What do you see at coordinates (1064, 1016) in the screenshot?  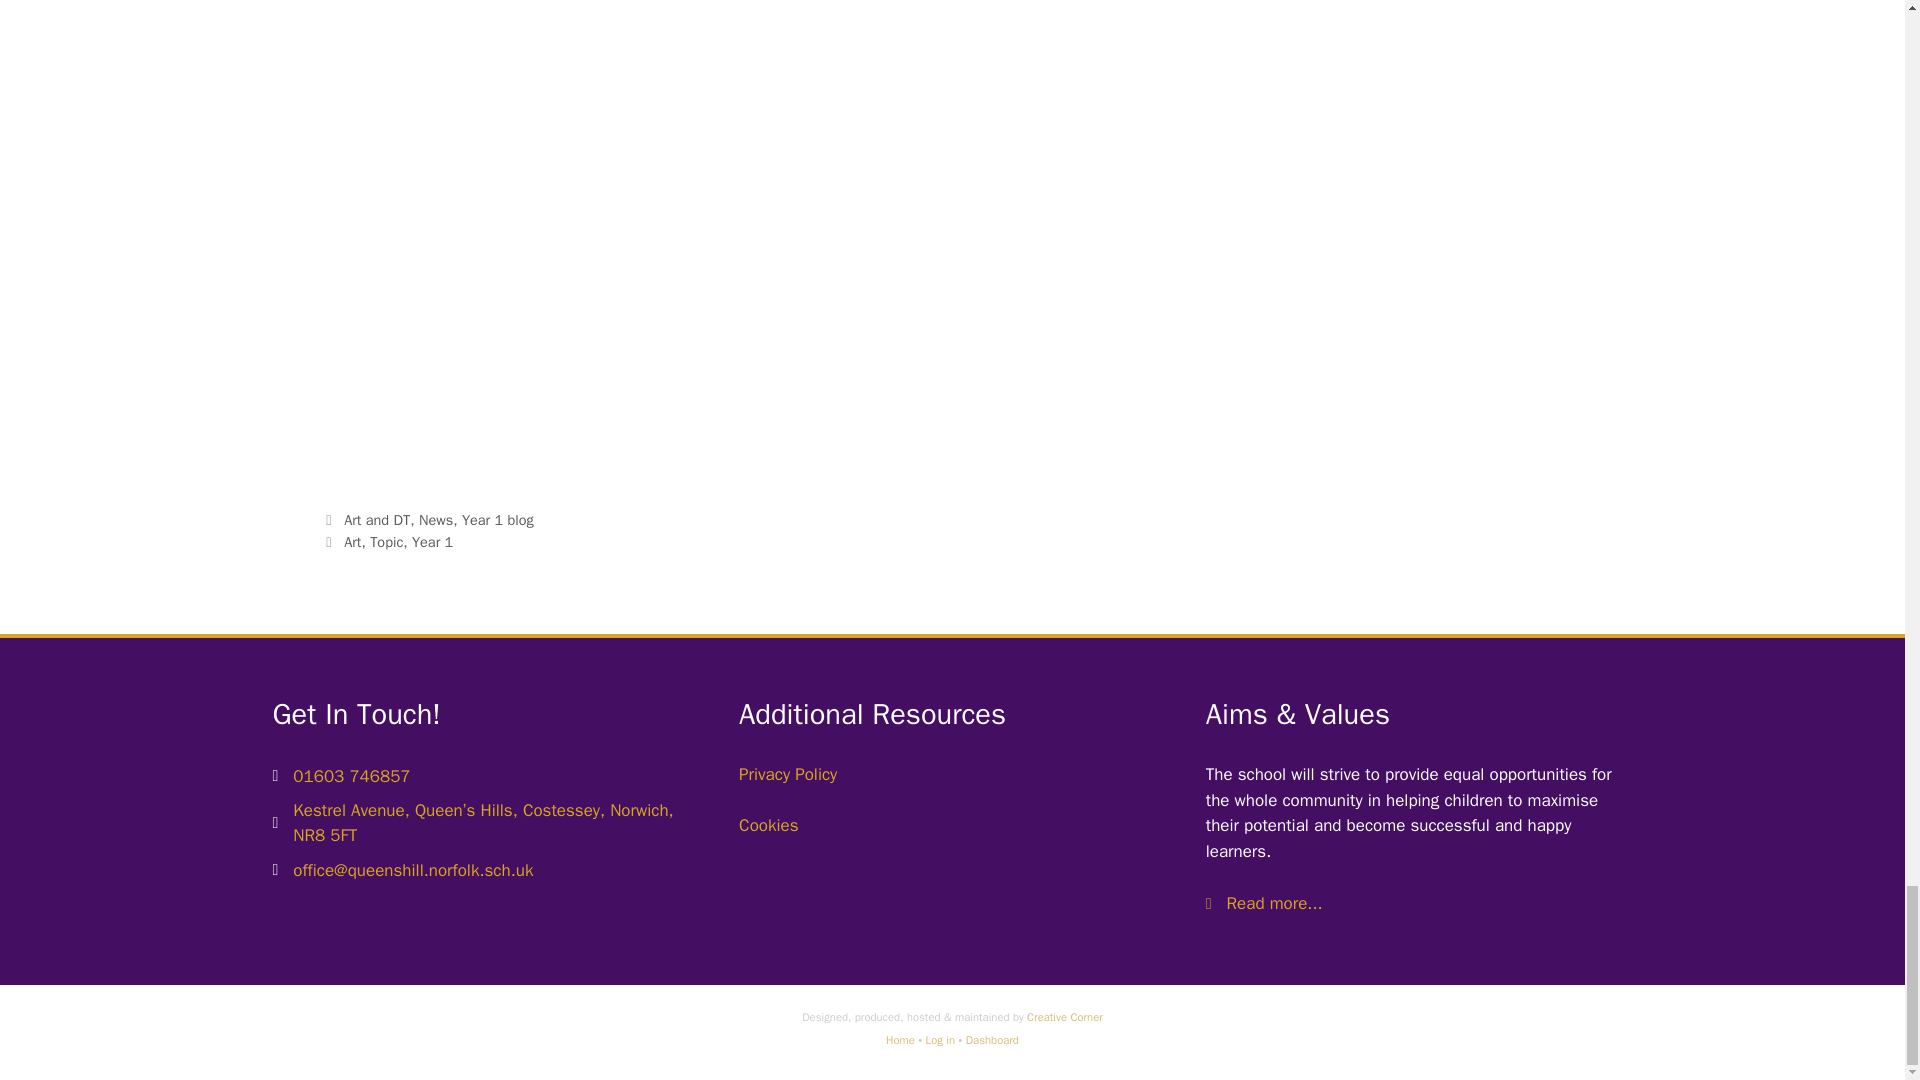 I see `Click to visit the Creative Corner website` at bounding box center [1064, 1016].